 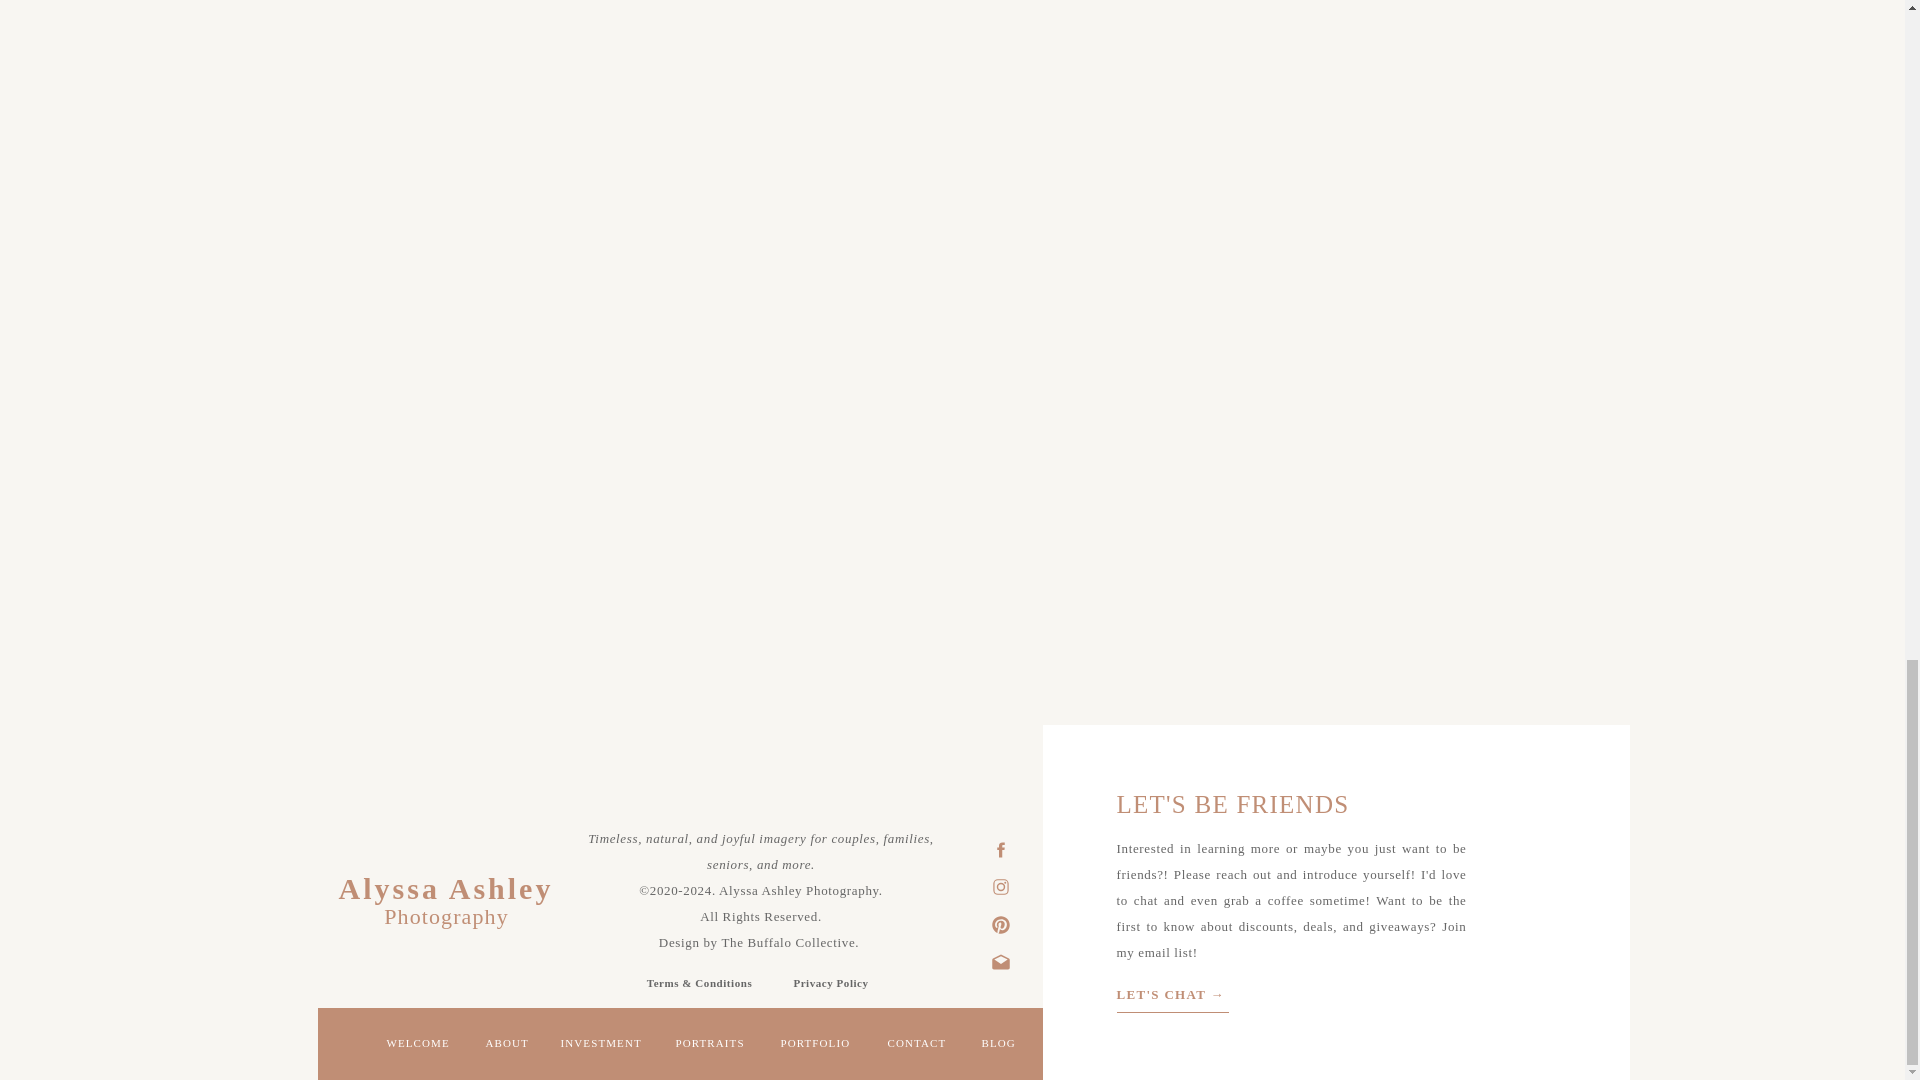 What do you see at coordinates (1001, 1046) in the screenshot?
I see `BLOG` at bounding box center [1001, 1046].